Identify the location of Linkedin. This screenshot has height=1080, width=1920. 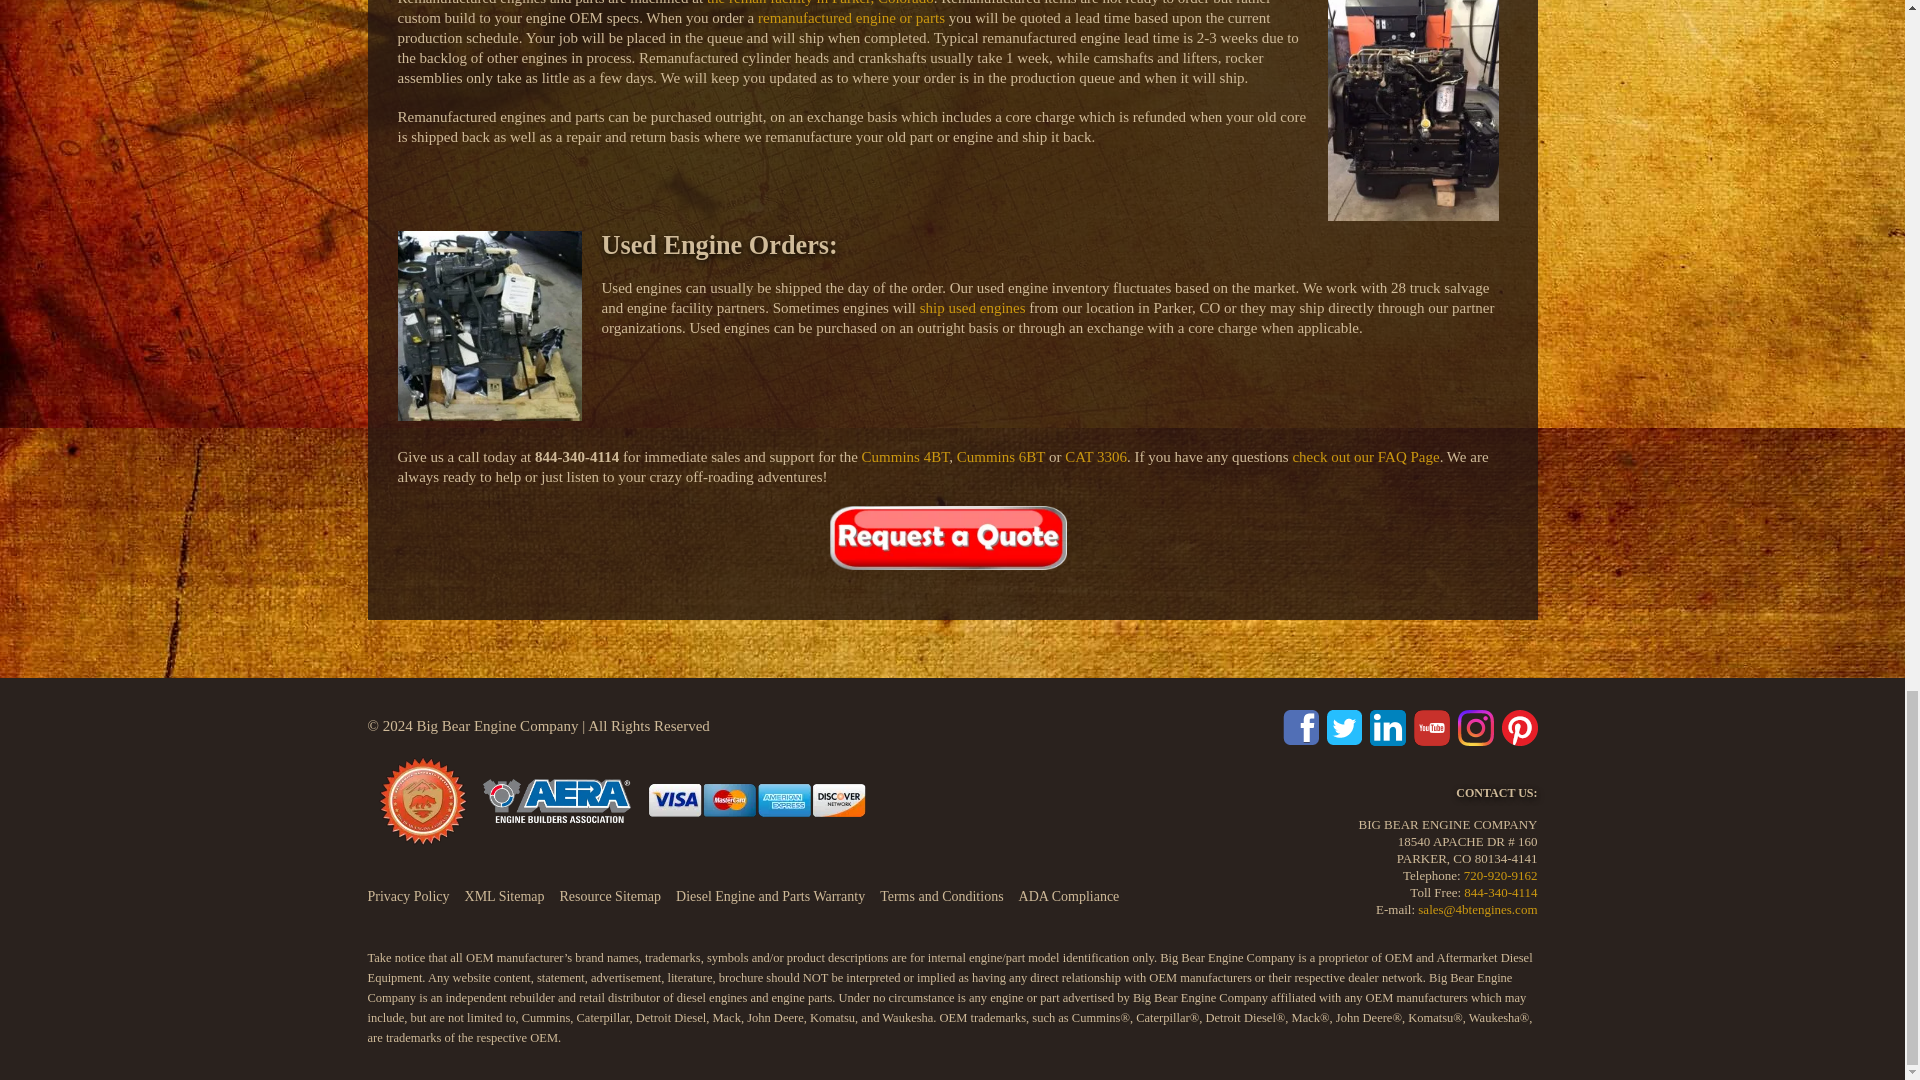
(1388, 726).